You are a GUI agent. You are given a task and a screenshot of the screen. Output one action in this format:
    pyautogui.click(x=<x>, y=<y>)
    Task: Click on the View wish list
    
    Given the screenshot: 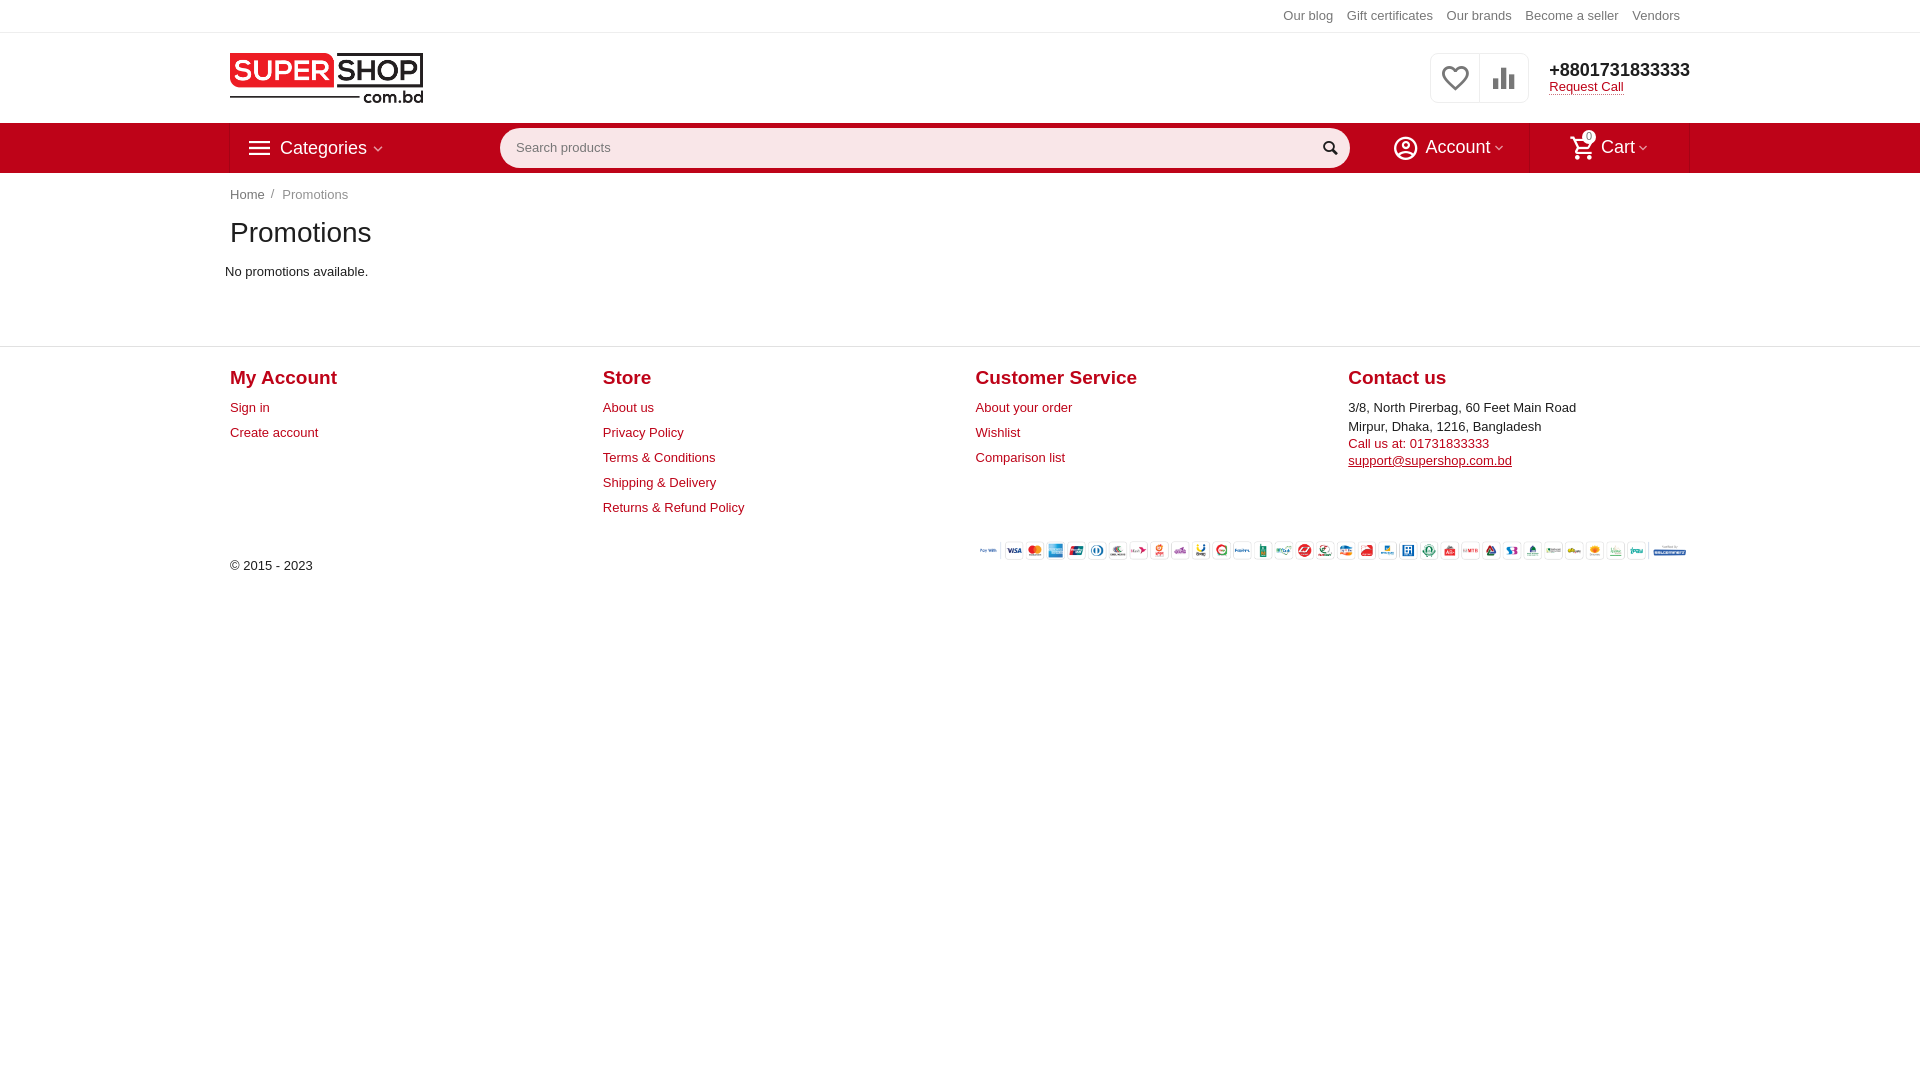 What is the action you would take?
    pyautogui.click(x=1455, y=90)
    